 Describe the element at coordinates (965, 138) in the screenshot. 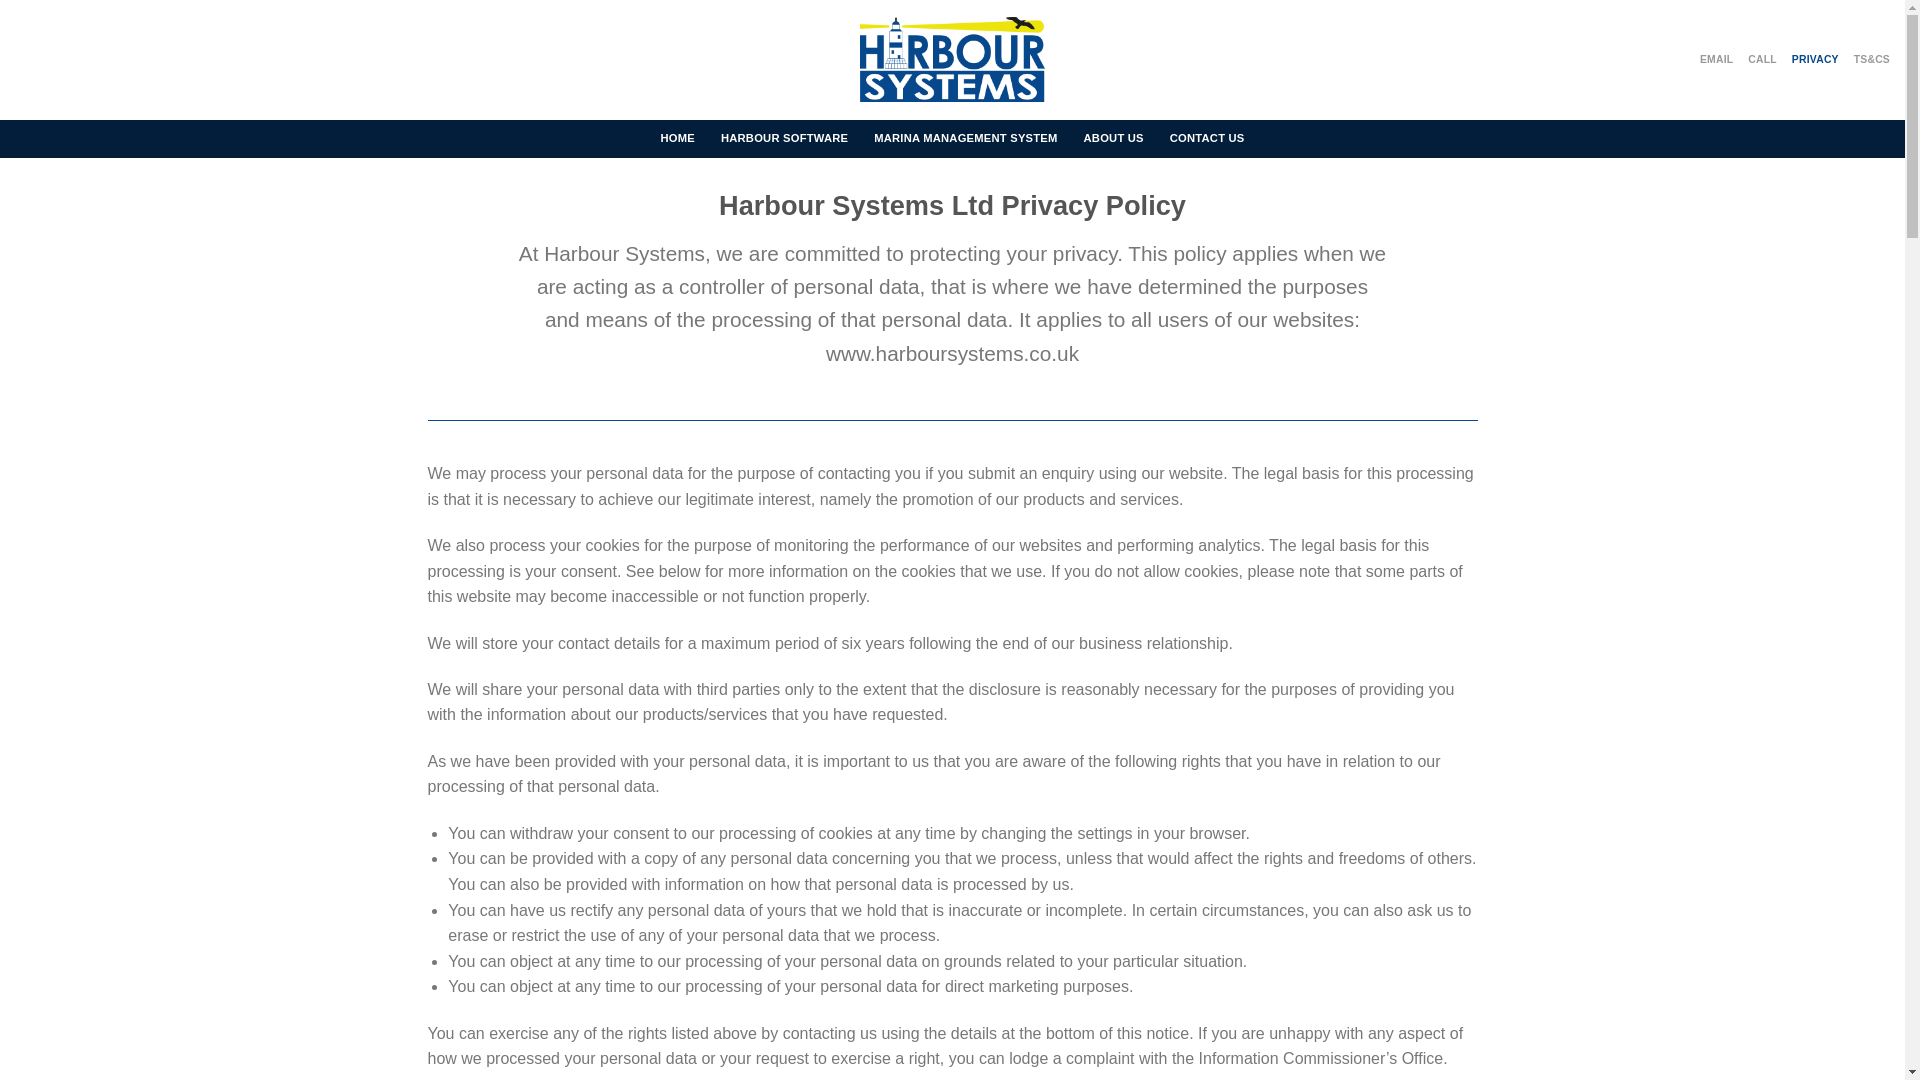

I see `MARINA MANAGEMENT SYSTEM` at that location.